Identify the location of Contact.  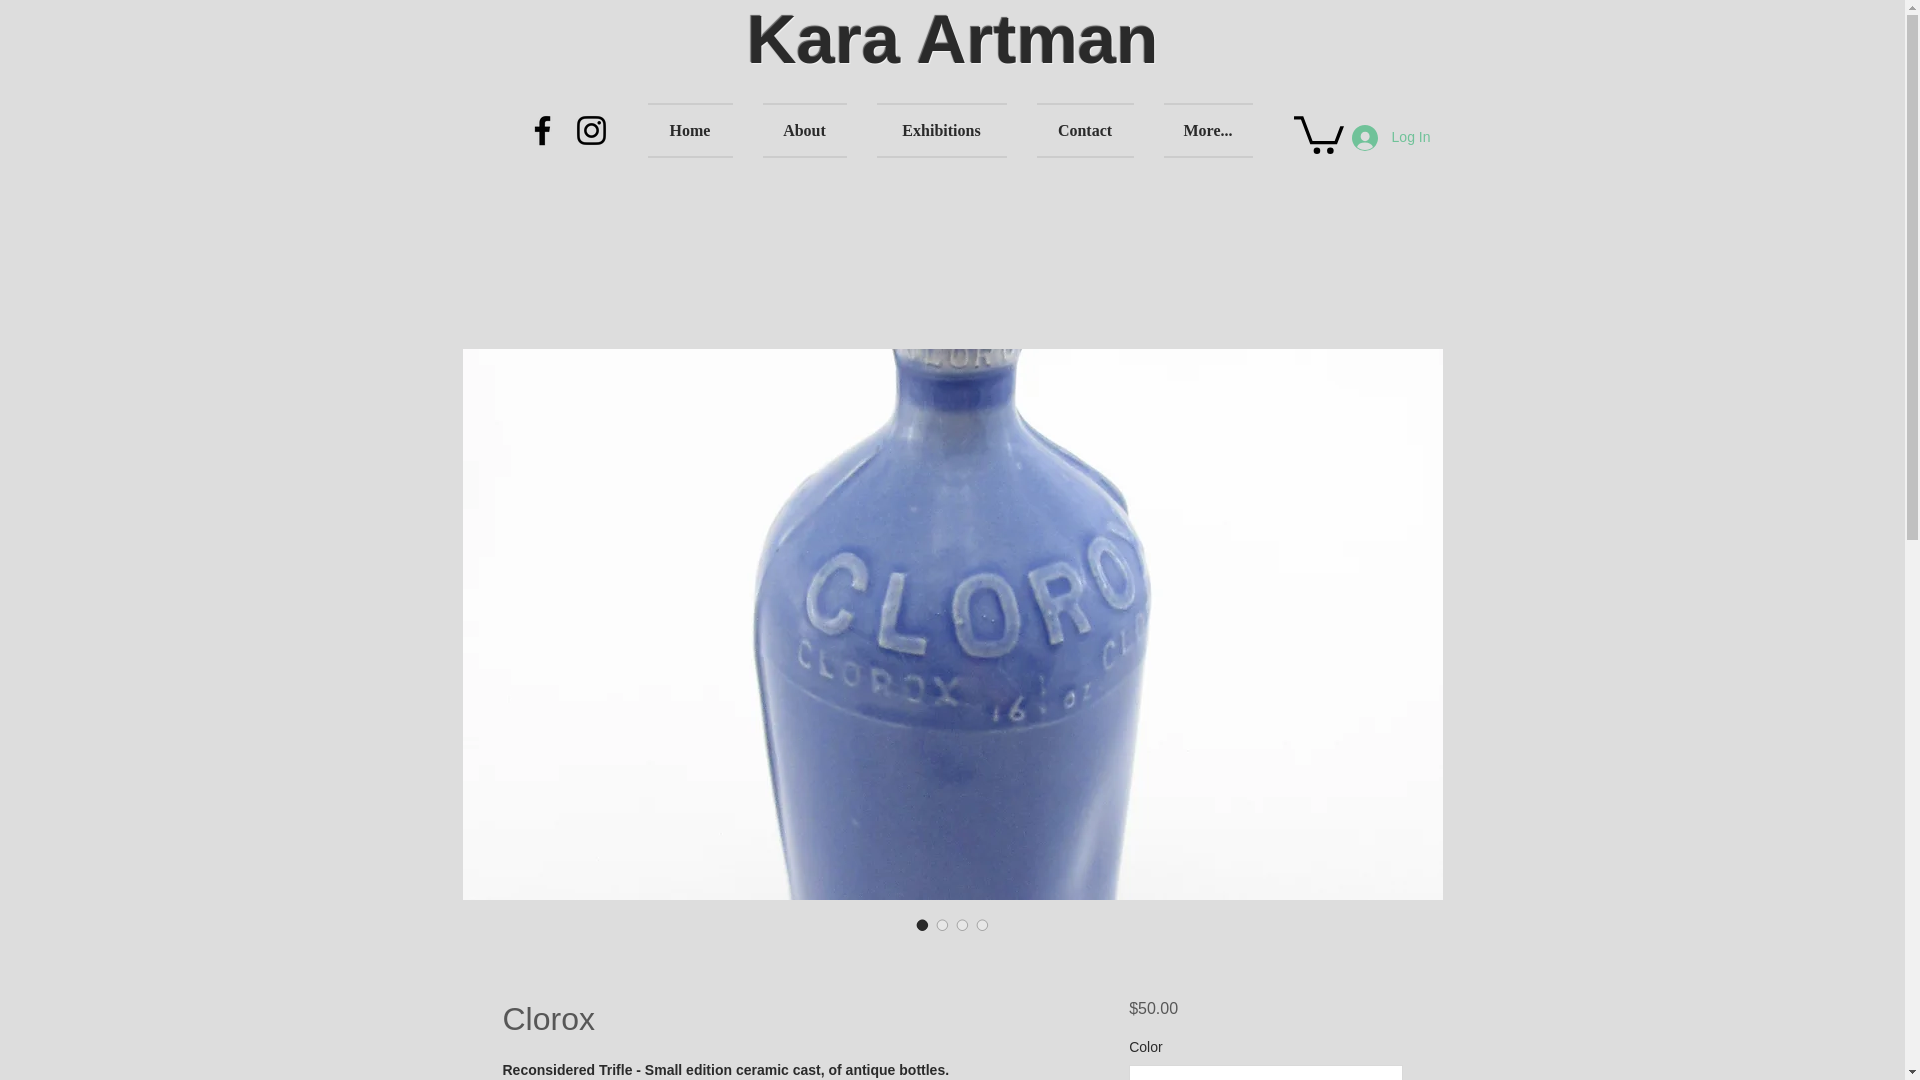
(1084, 130).